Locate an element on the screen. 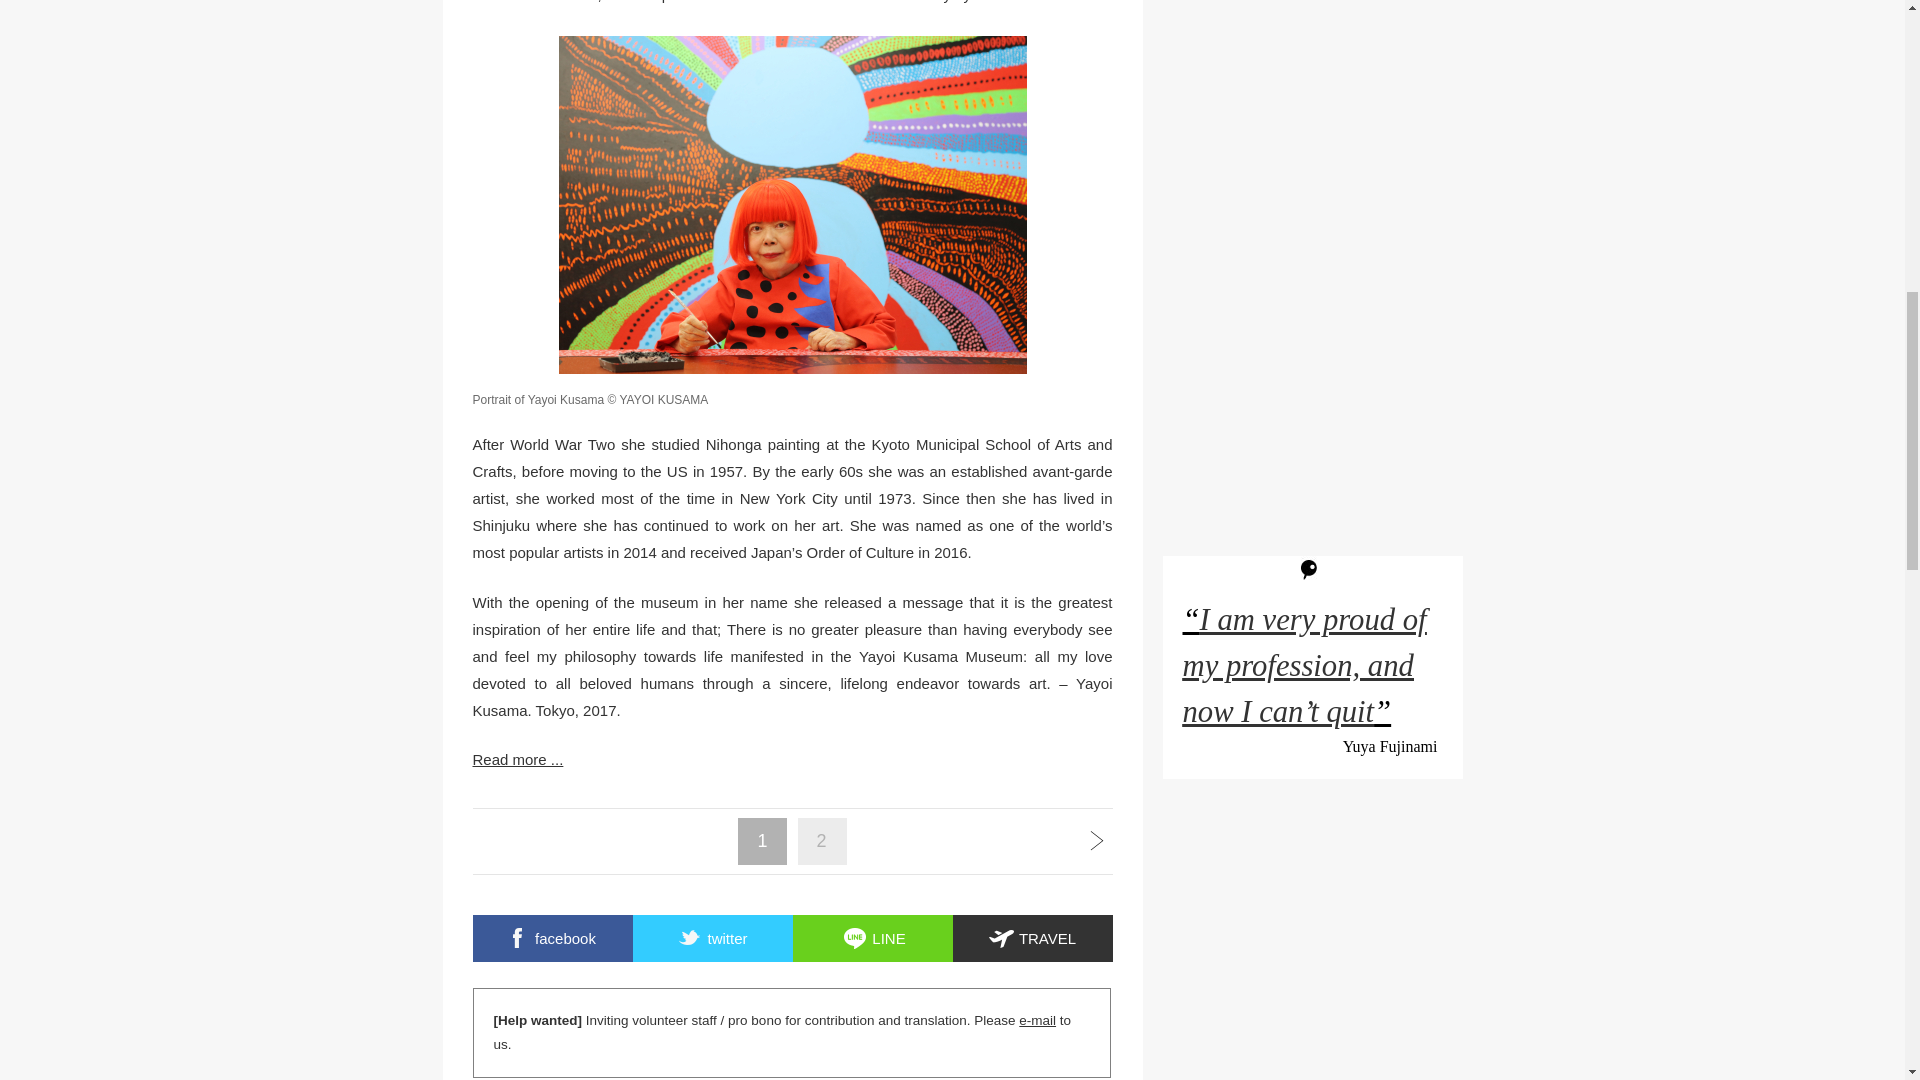 The width and height of the screenshot is (1920, 1080). LINE is located at coordinates (872, 938).